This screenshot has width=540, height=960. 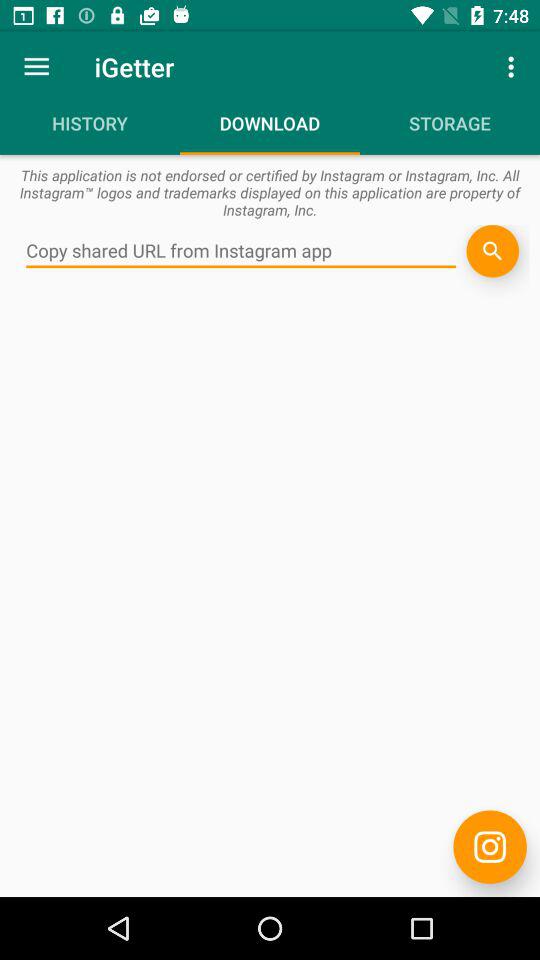 What do you see at coordinates (490, 846) in the screenshot?
I see `open camera` at bounding box center [490, 846].